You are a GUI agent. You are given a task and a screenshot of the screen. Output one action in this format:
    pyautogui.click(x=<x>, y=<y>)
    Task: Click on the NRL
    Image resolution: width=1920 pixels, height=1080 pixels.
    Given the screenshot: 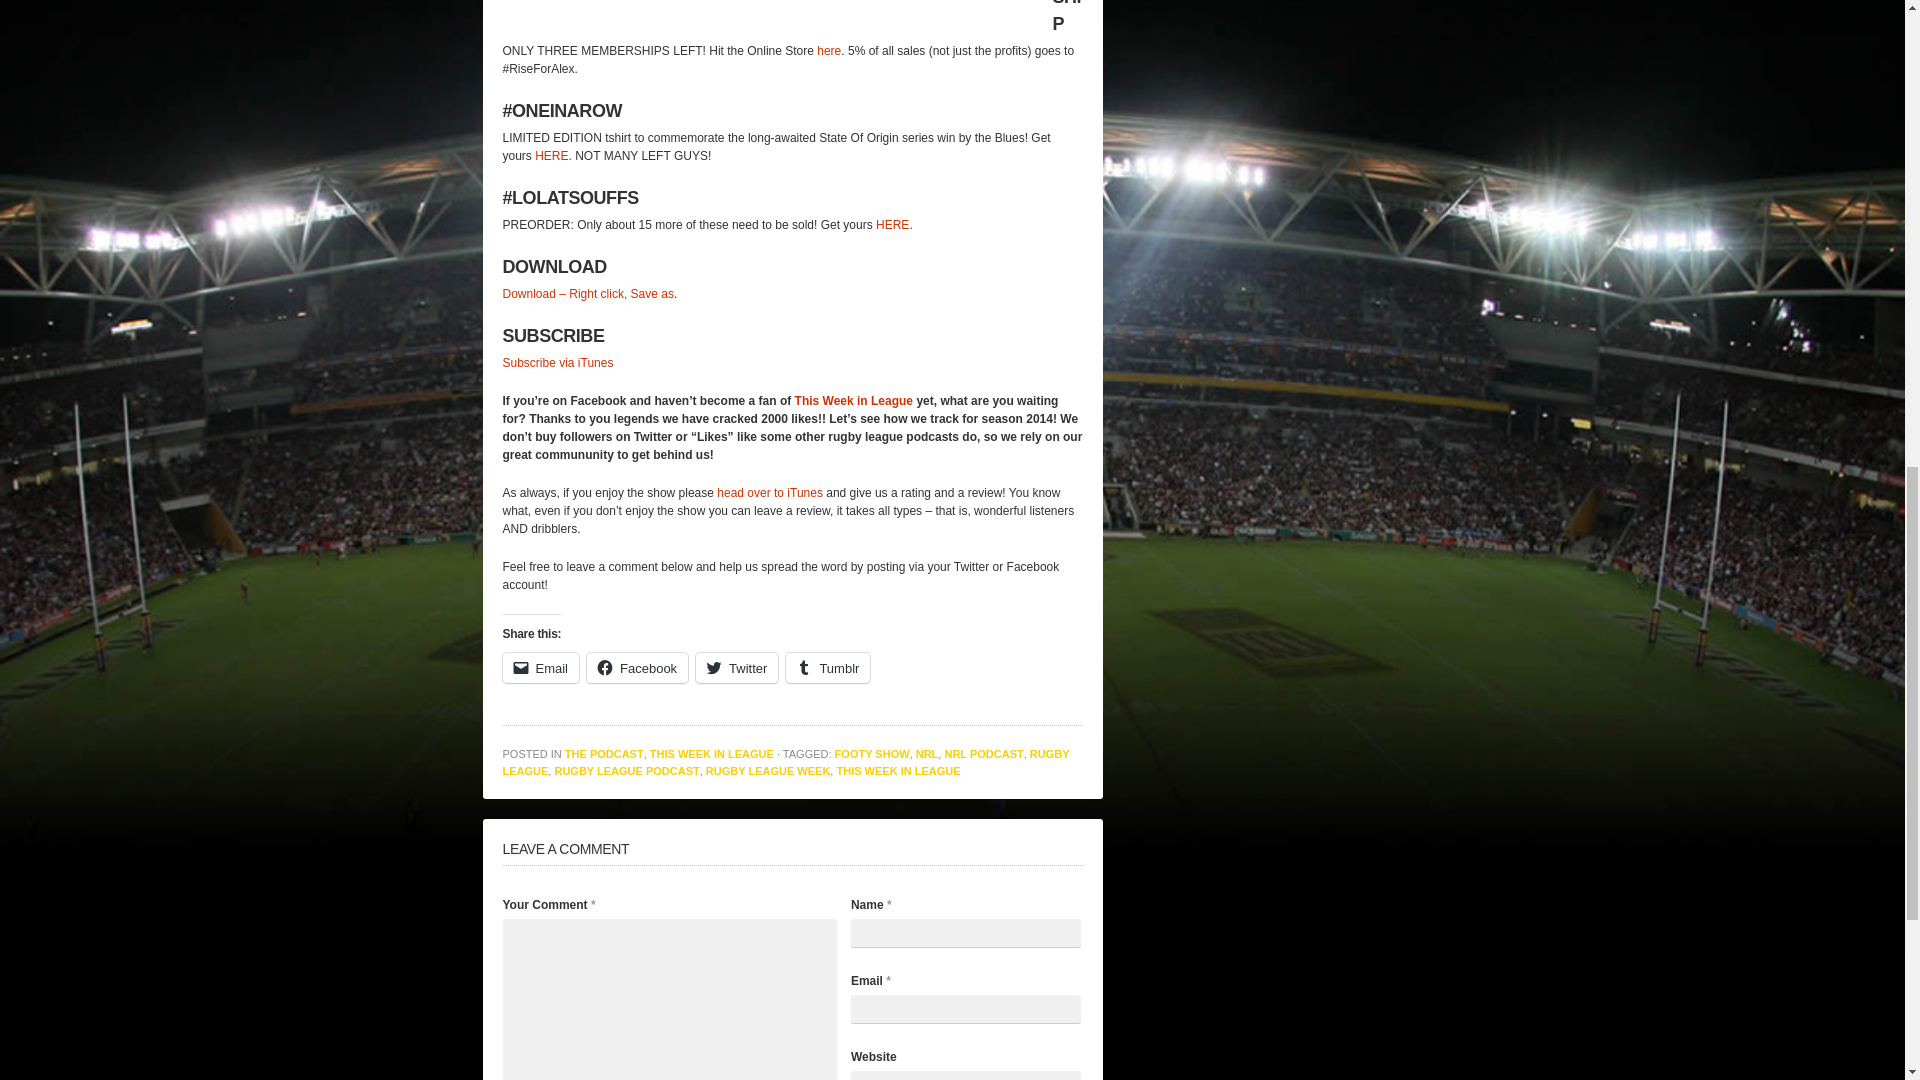 What is the action you would take?
    pyautogui.click(x=926, y=754)
    